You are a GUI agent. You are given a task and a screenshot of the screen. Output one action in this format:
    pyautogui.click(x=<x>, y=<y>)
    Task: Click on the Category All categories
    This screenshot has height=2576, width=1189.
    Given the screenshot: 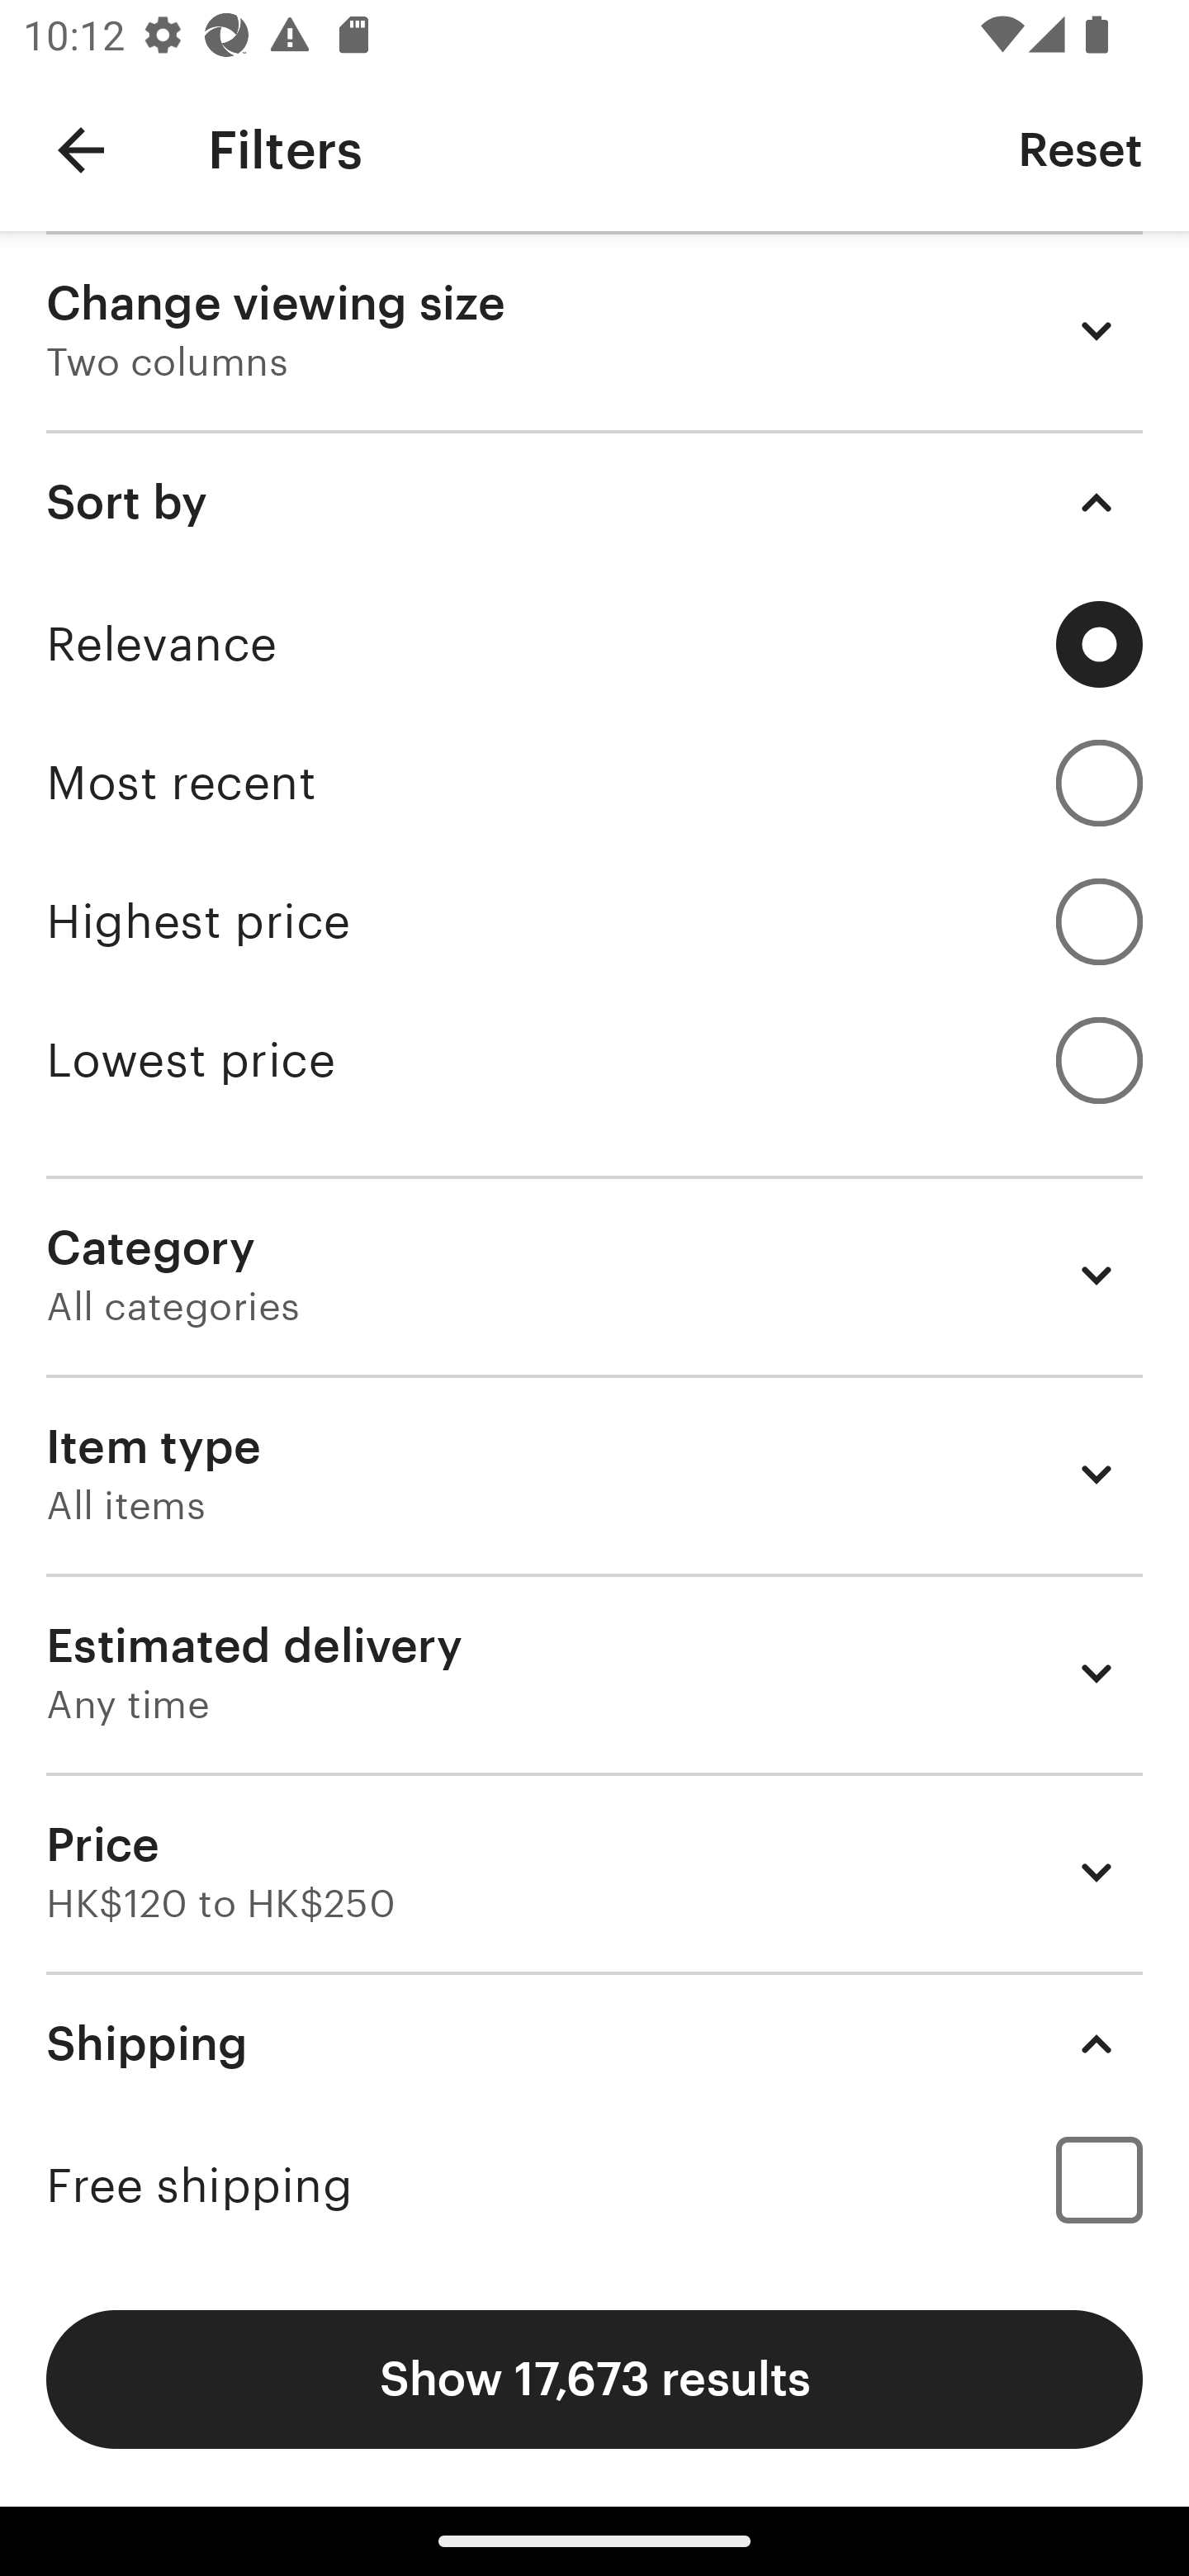 What is the action you would take?
    pyautogui.click(x=594, y=1275)
    